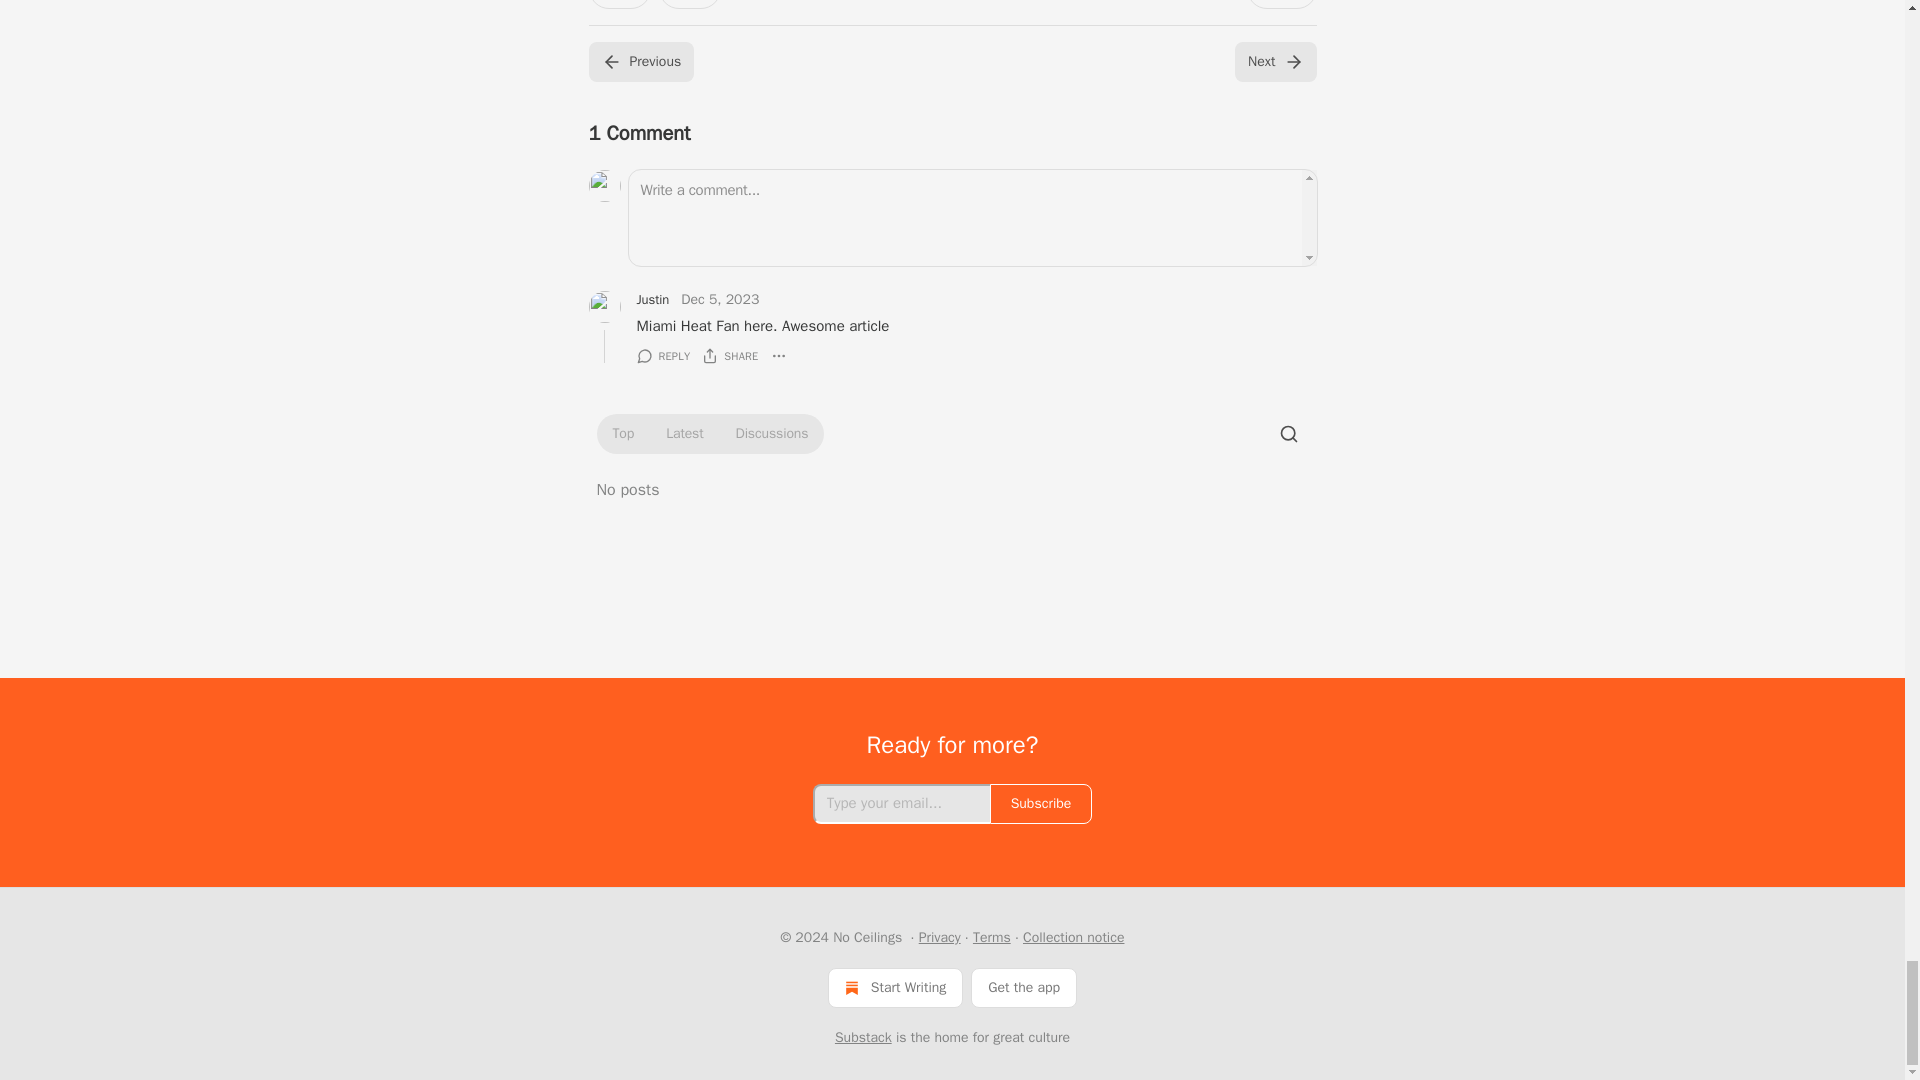  Describe the element at coordinates (690, 4) in the screenshot. I see `1` at that location.